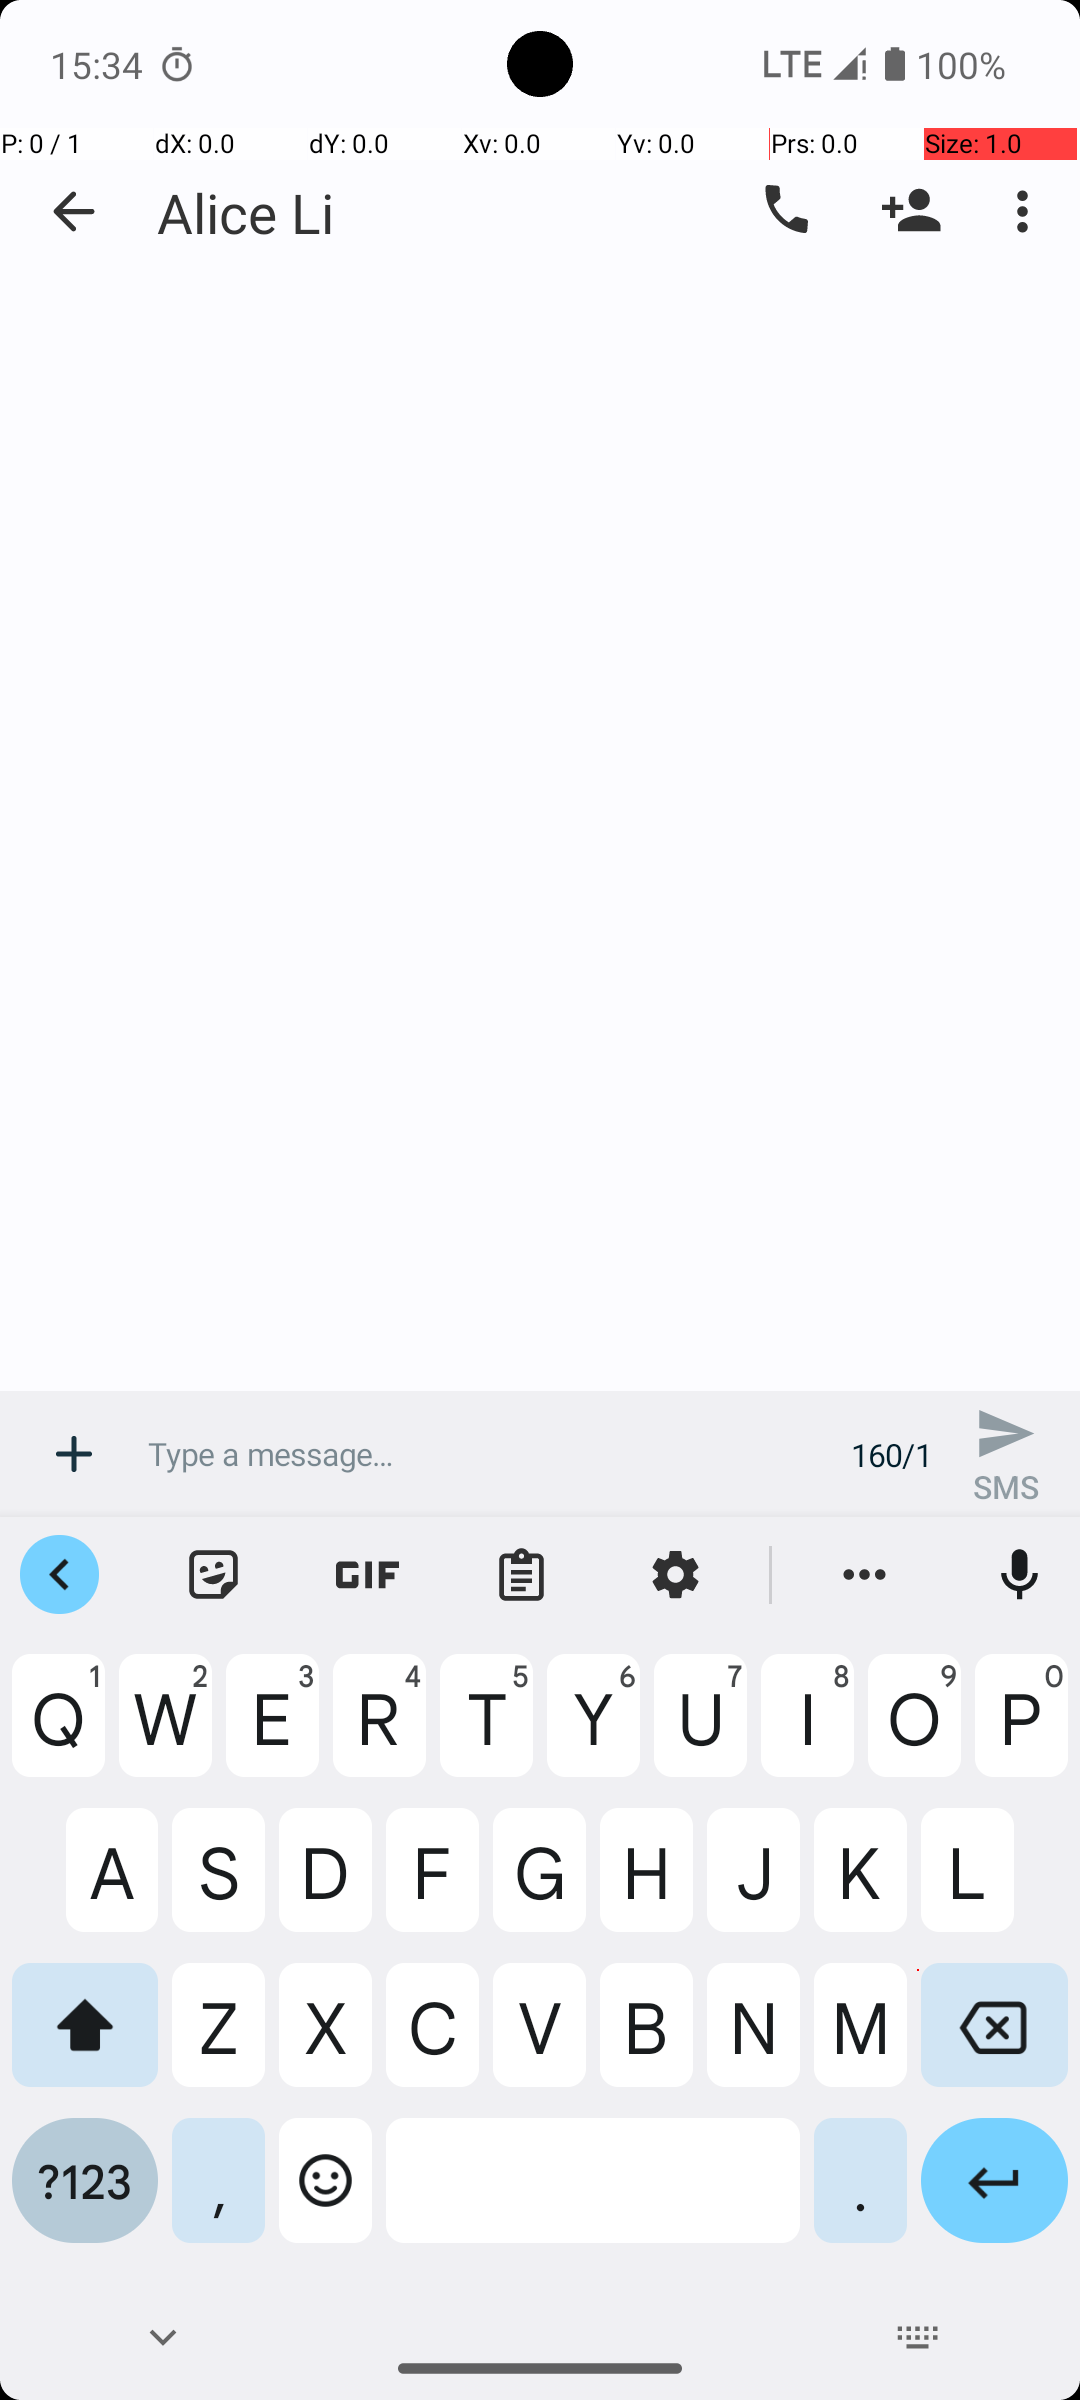 This screenshot has height=2400, width=1080. Describe the element at coordinates (246, 212) in the screenshot. I see `Alice Li` at that location.